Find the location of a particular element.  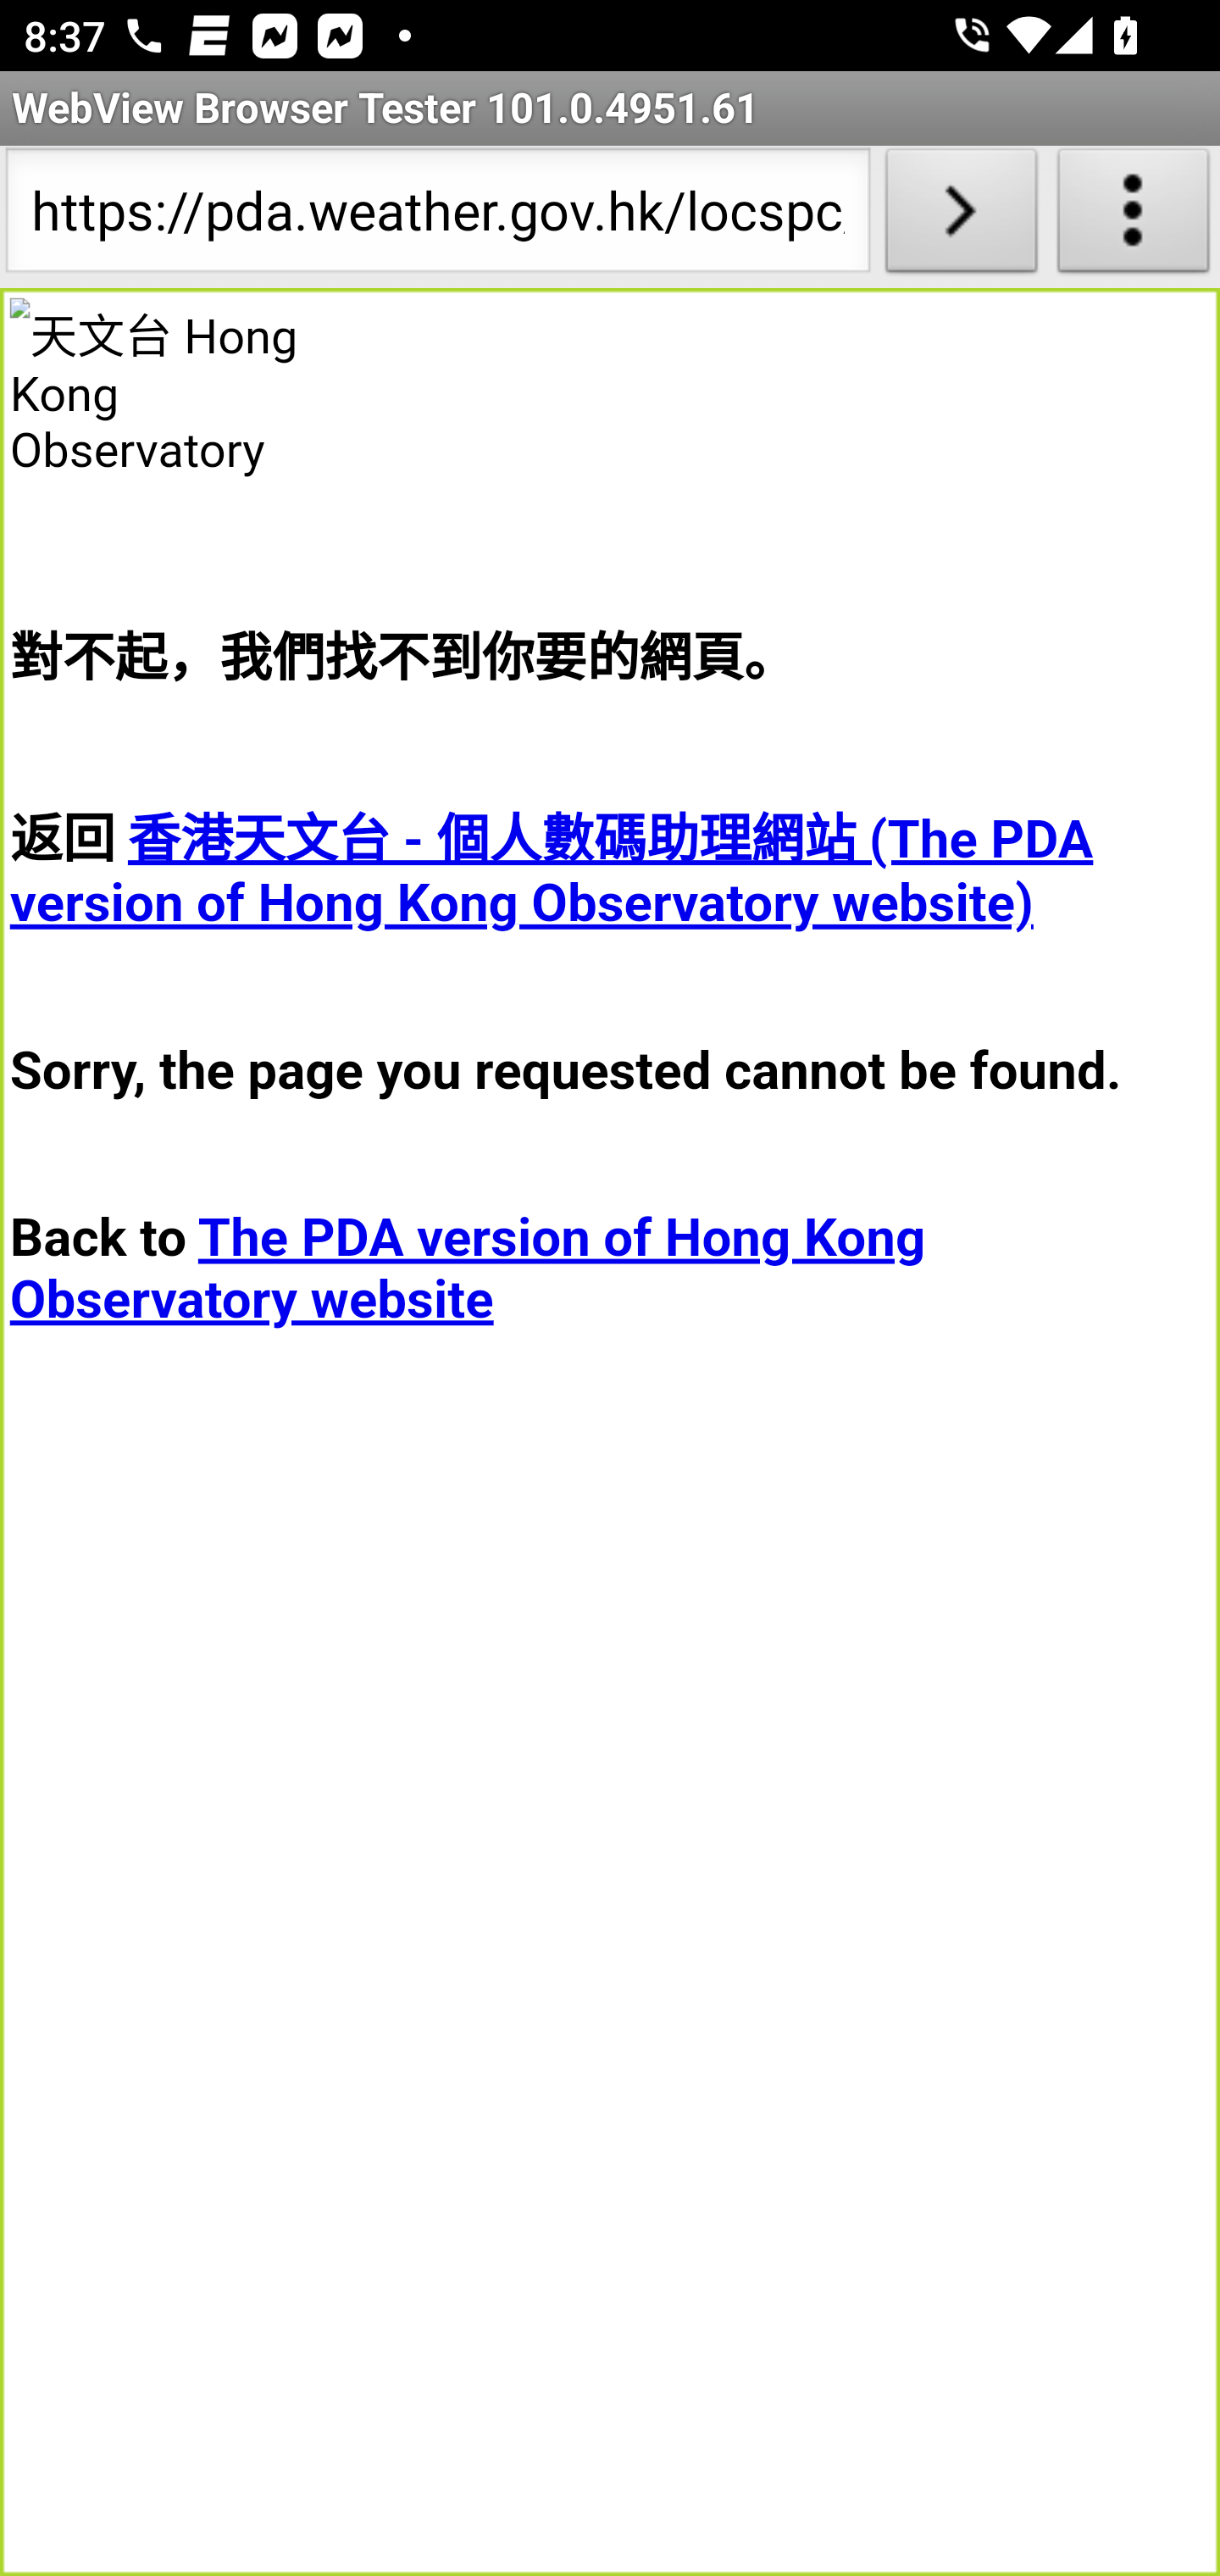

Load URL is located at coordinates (961, 217).